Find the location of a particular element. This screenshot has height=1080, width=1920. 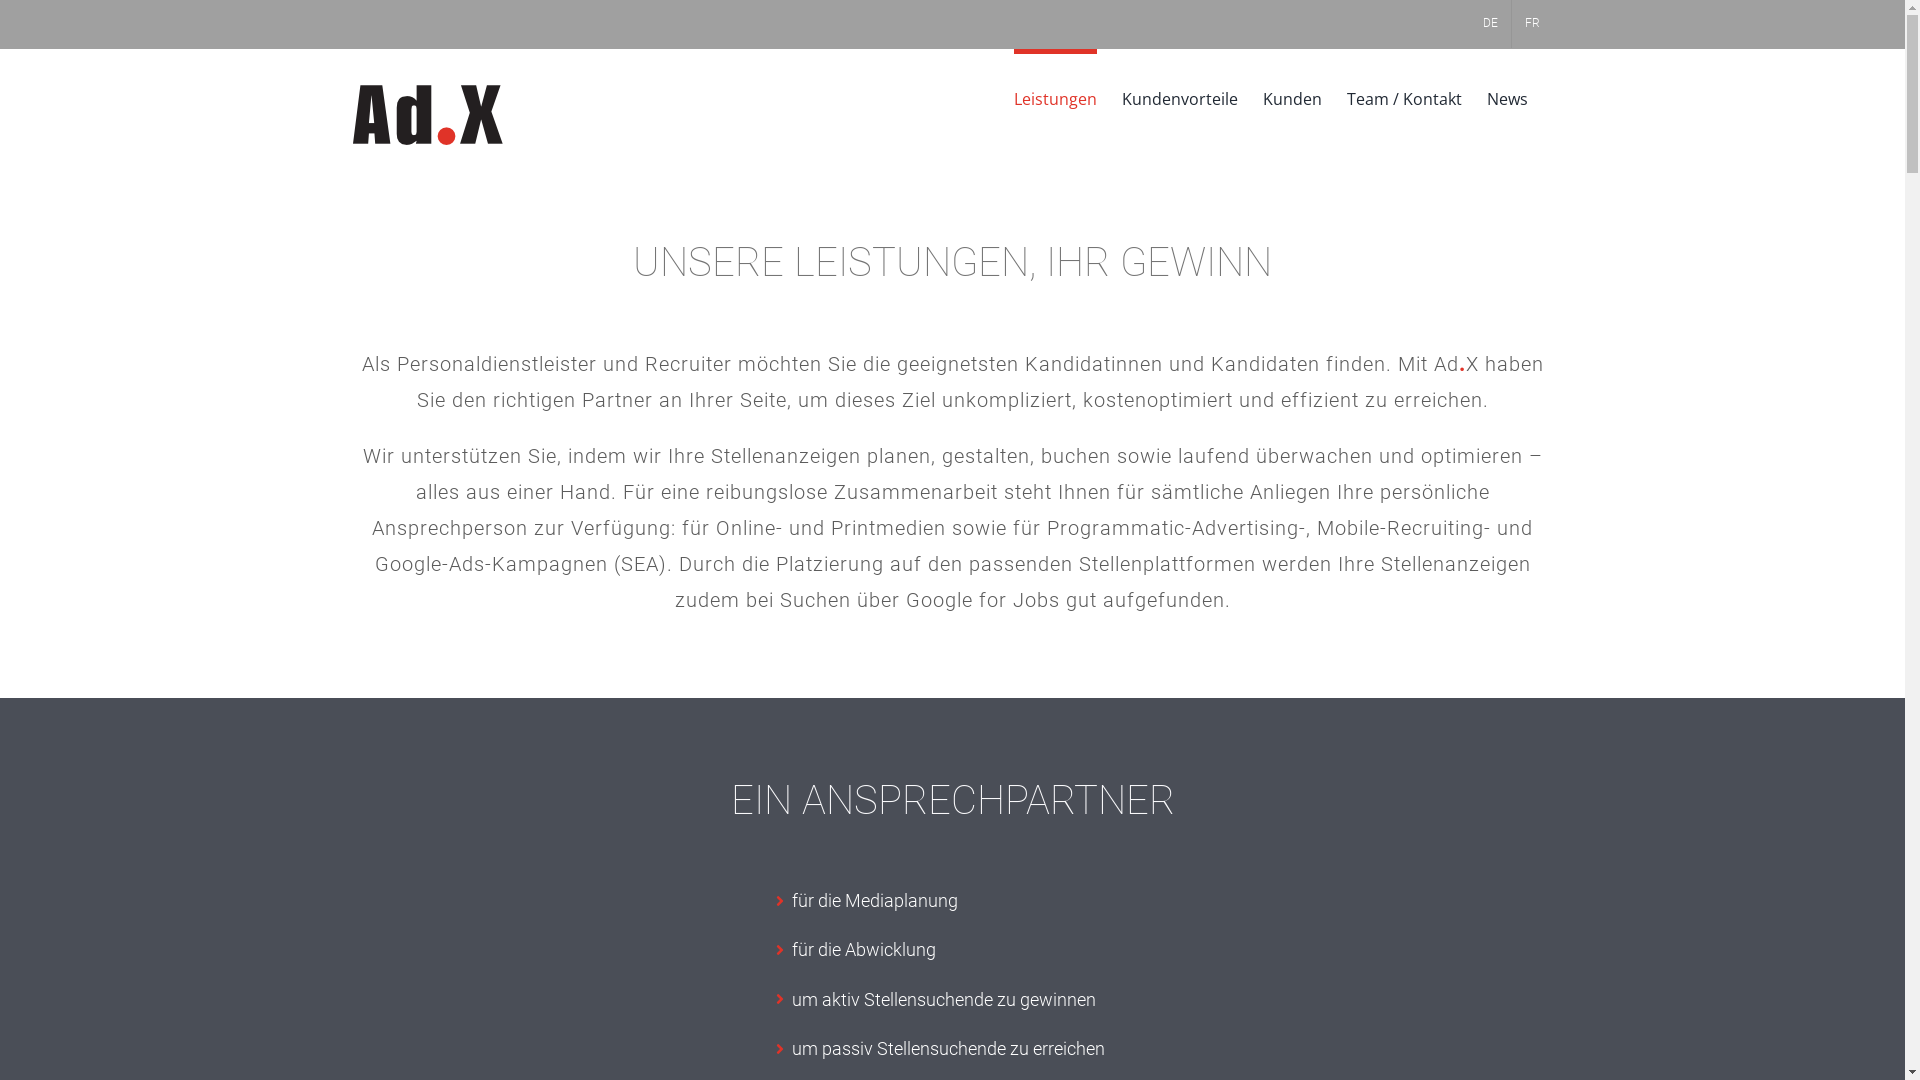

um aktiv Stellensuchende zu gewinnen is located at coordinates (952, 1000).